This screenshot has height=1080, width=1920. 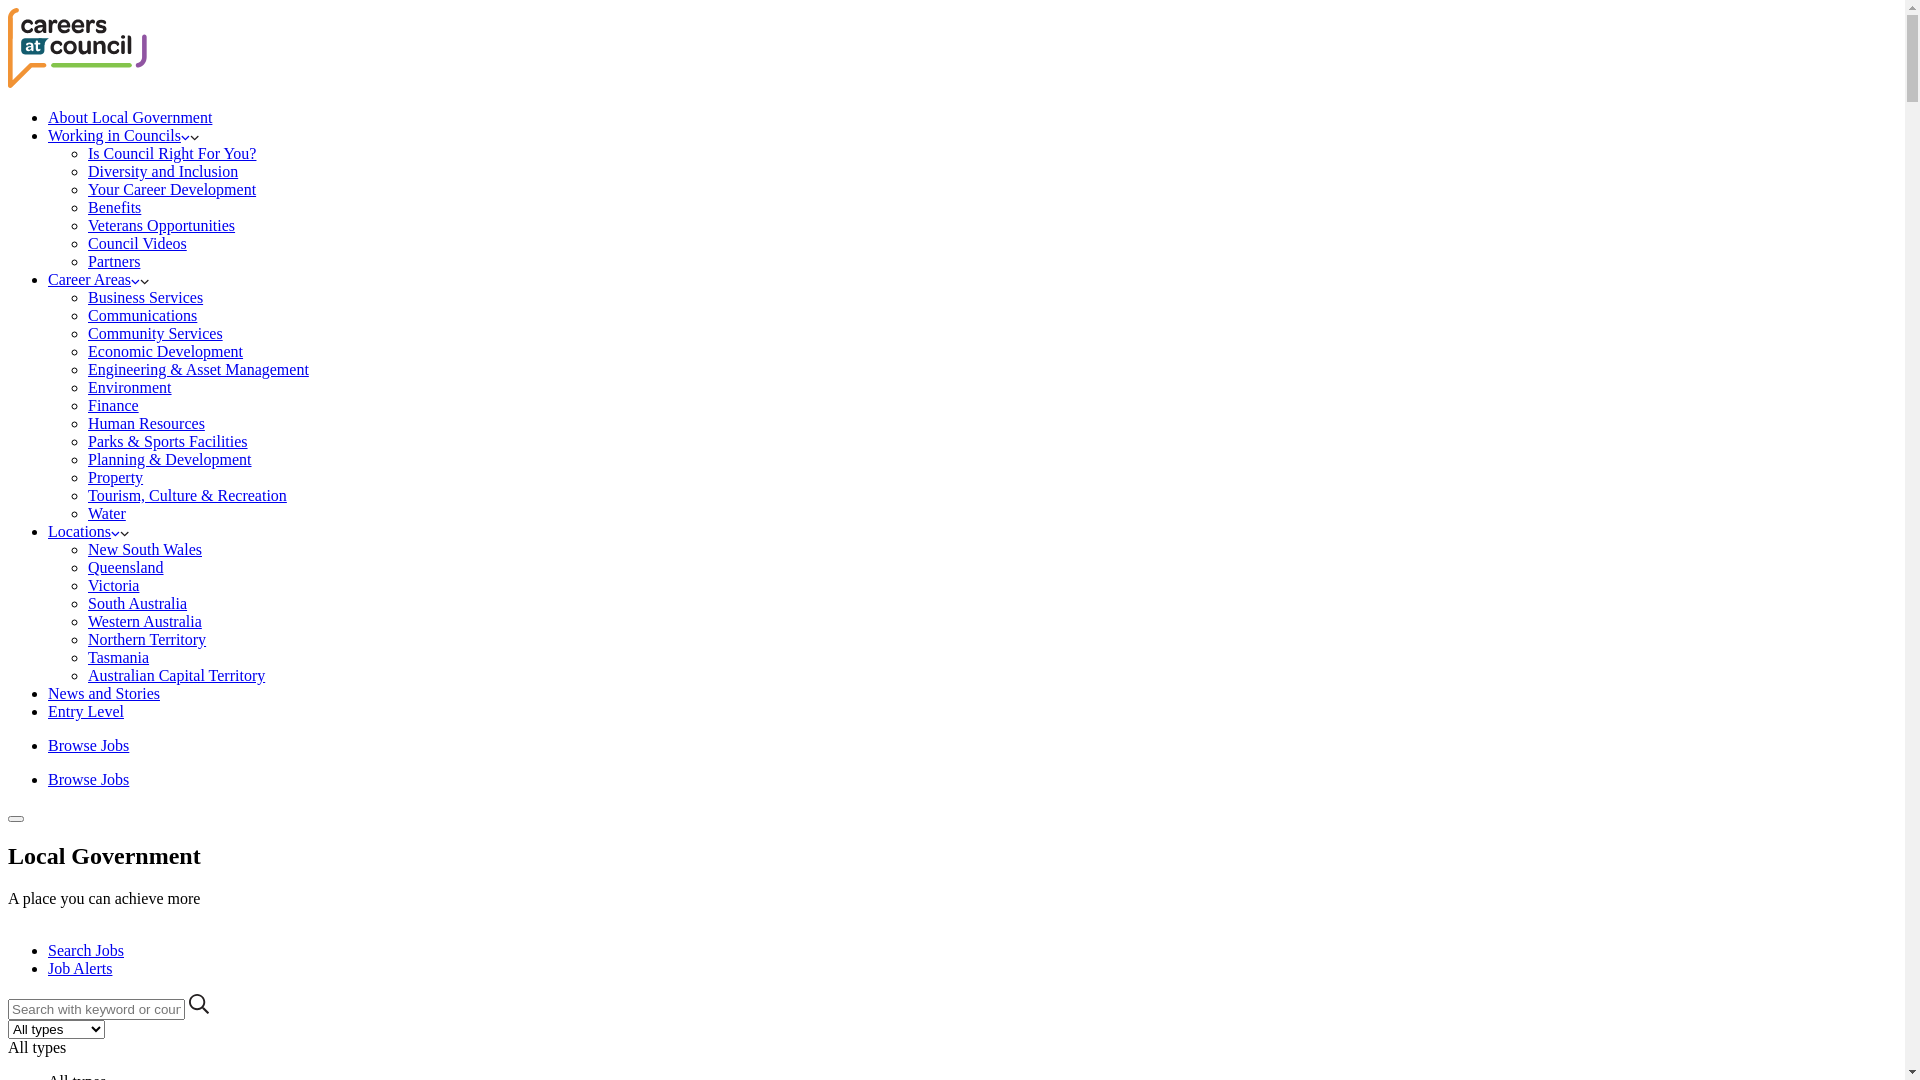 I want to click on Search Jobs, so click(x=86, y=950).